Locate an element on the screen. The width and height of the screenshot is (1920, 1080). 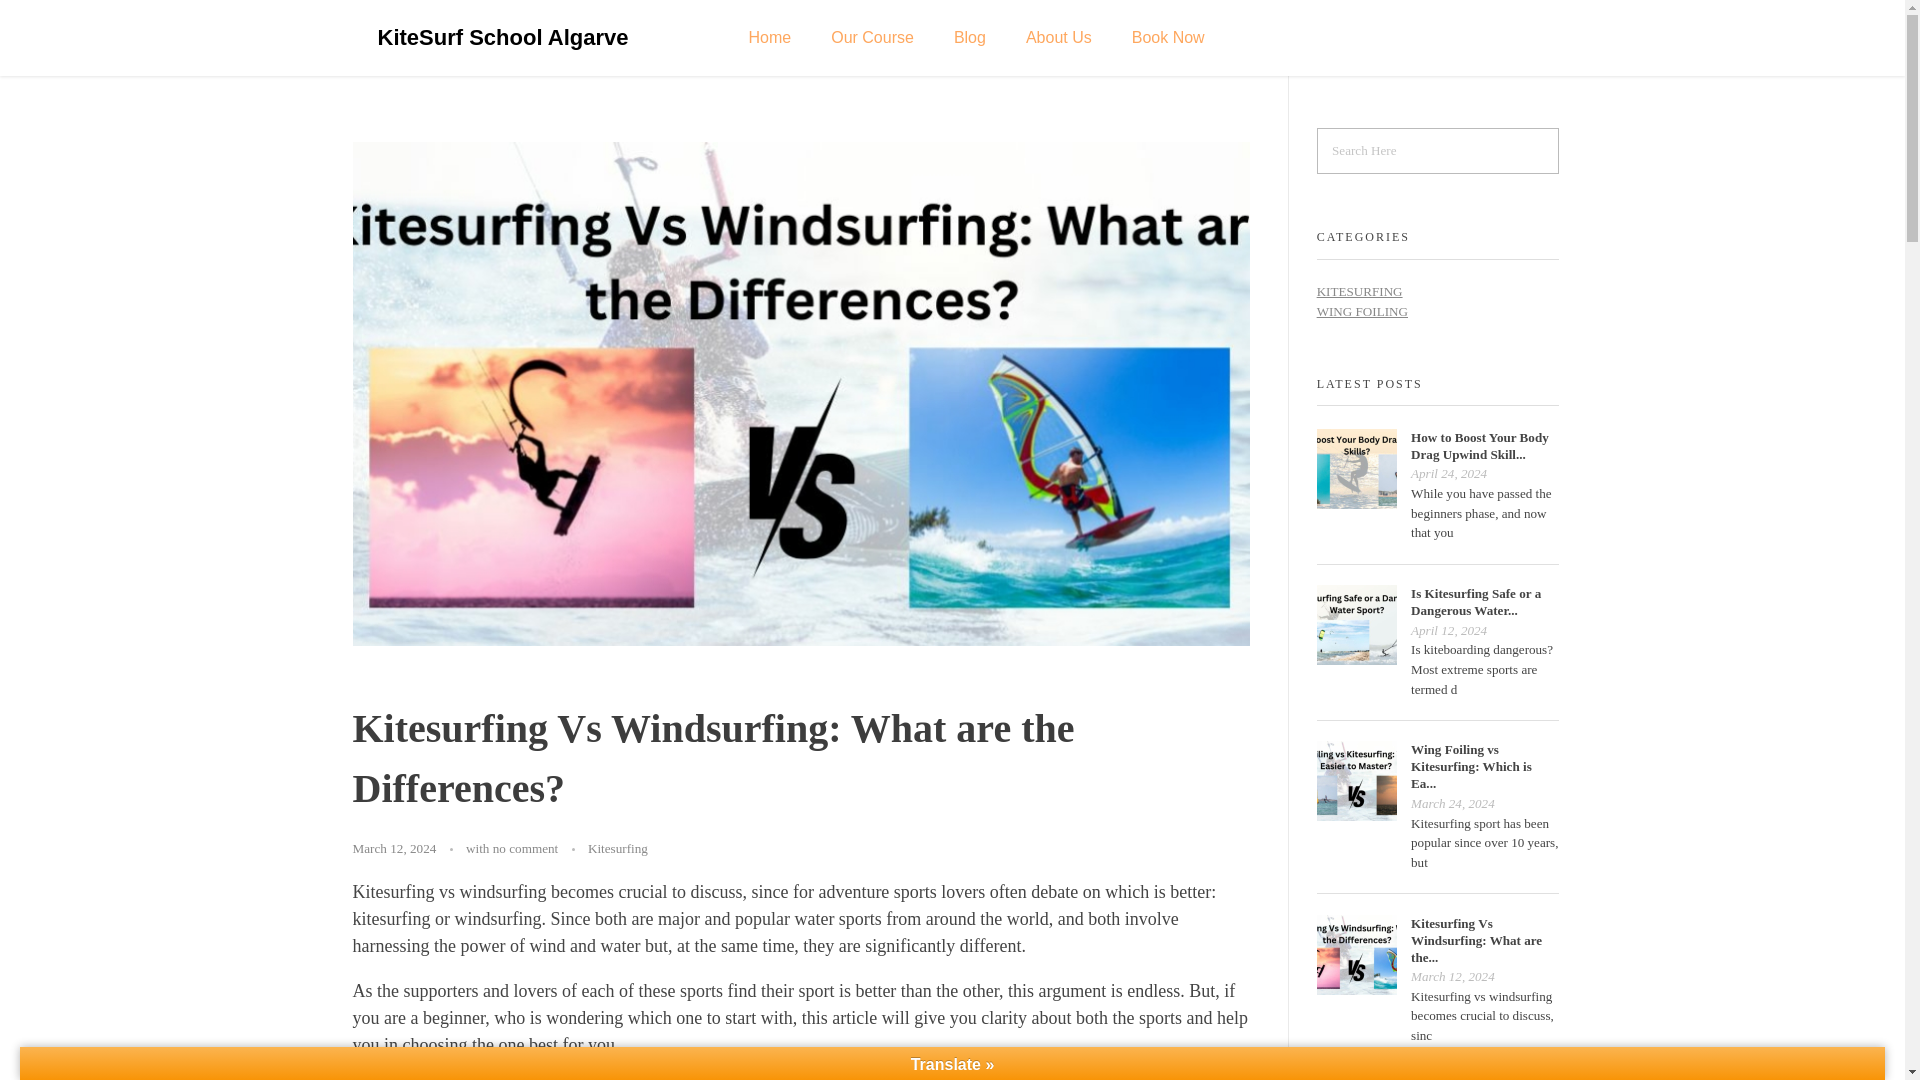
Blog is located at coordinates (970, 38).